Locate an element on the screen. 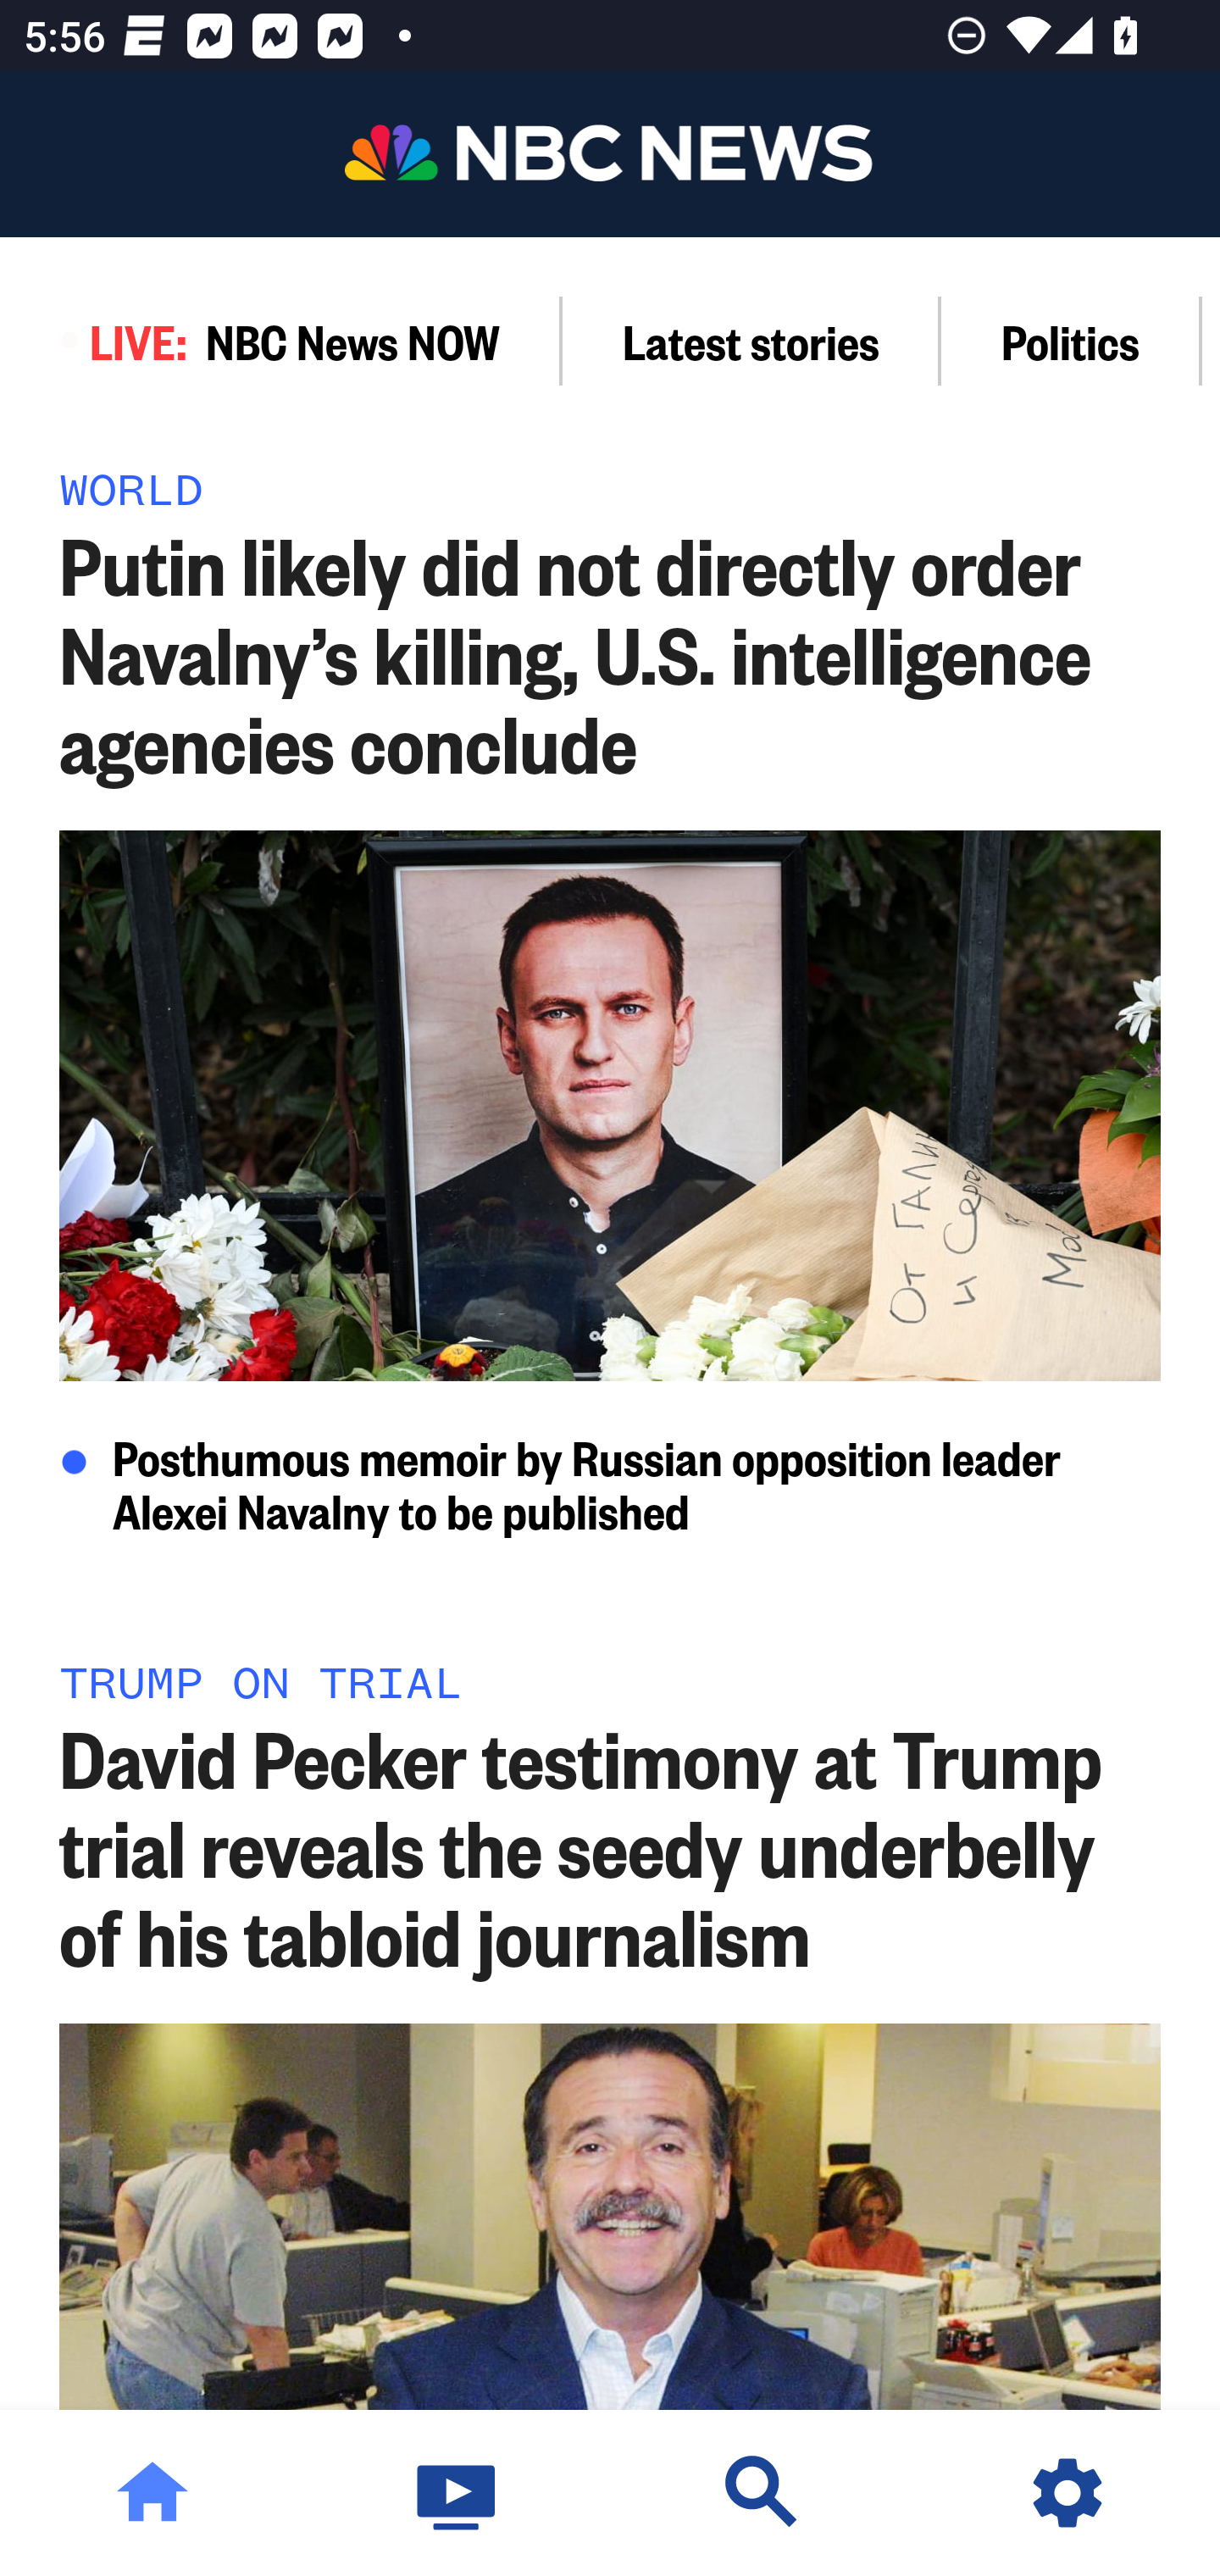 This screenshot has height=2576, width=1220. Latest stories Section,Latest stories is located at coordinates (751, 341).